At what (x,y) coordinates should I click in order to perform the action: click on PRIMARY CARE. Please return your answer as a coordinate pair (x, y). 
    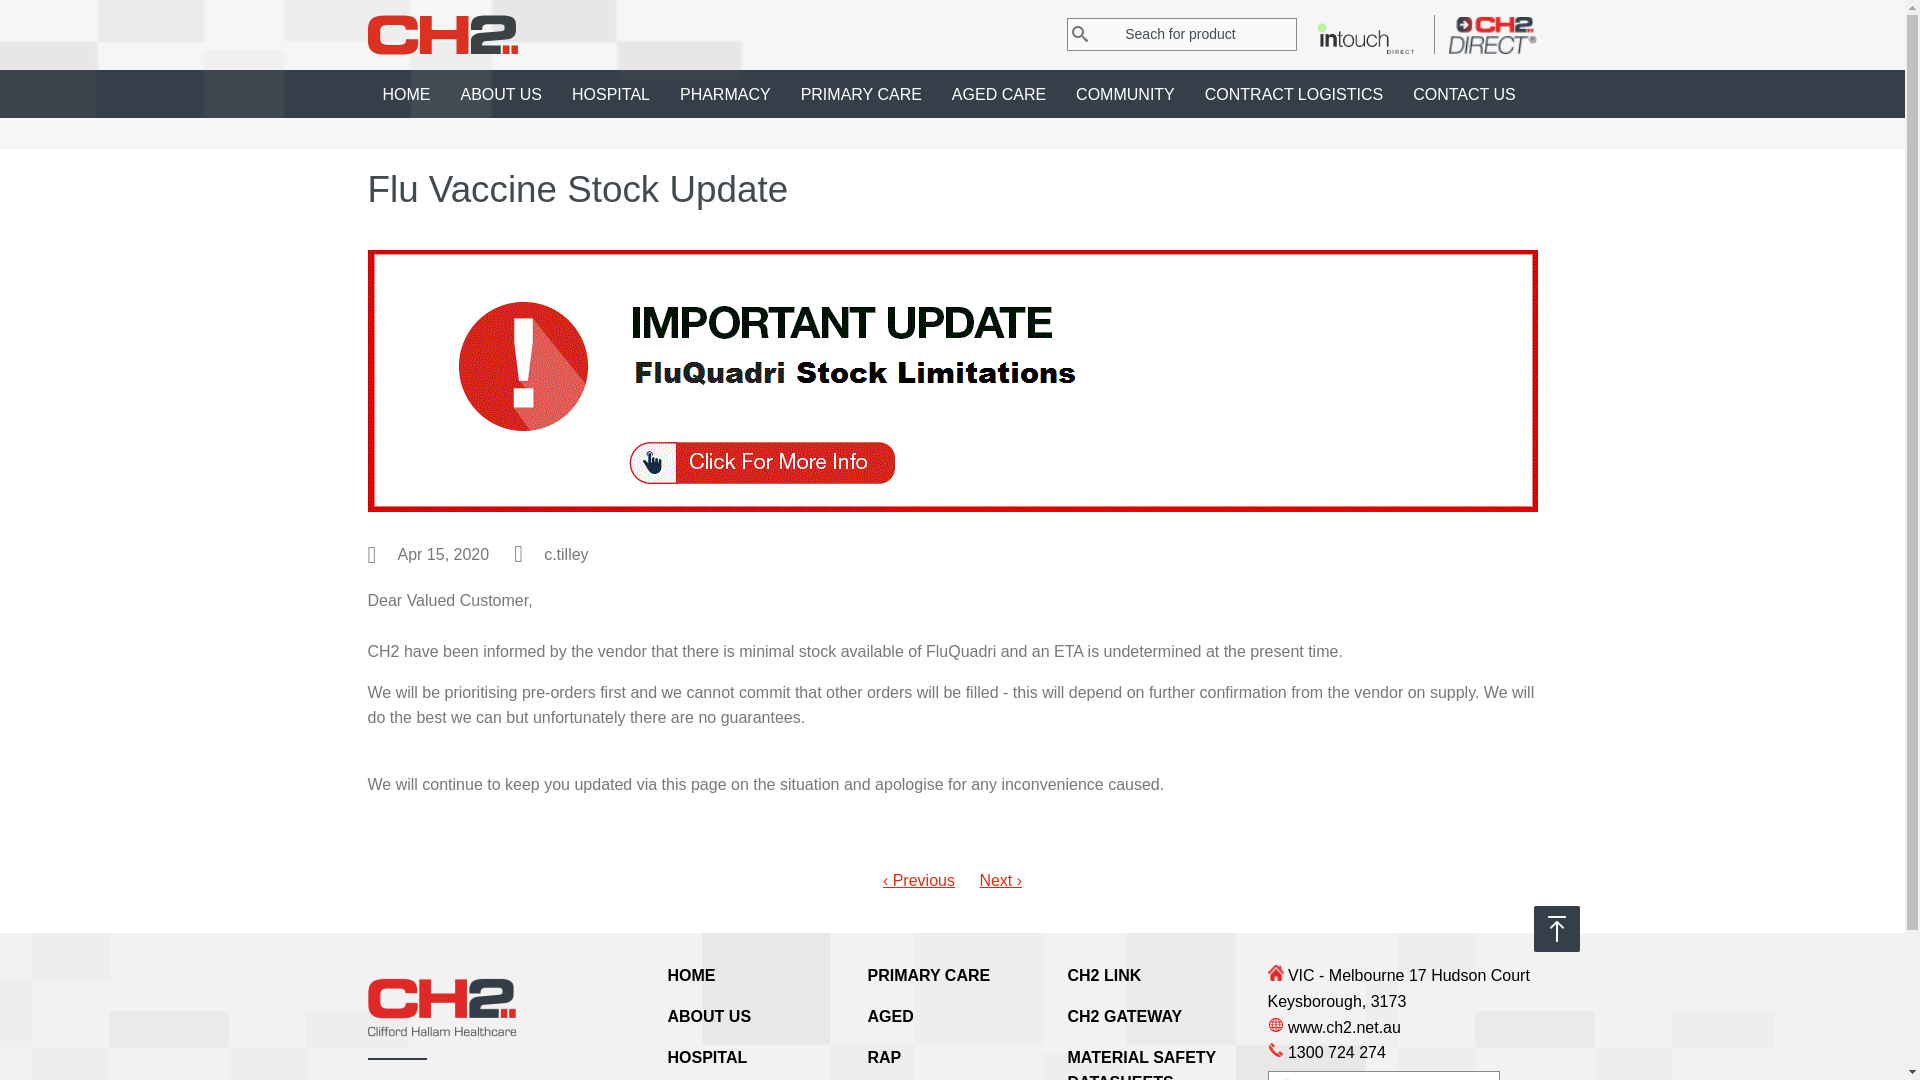
    Looking at the image, I should click on (930, 976).